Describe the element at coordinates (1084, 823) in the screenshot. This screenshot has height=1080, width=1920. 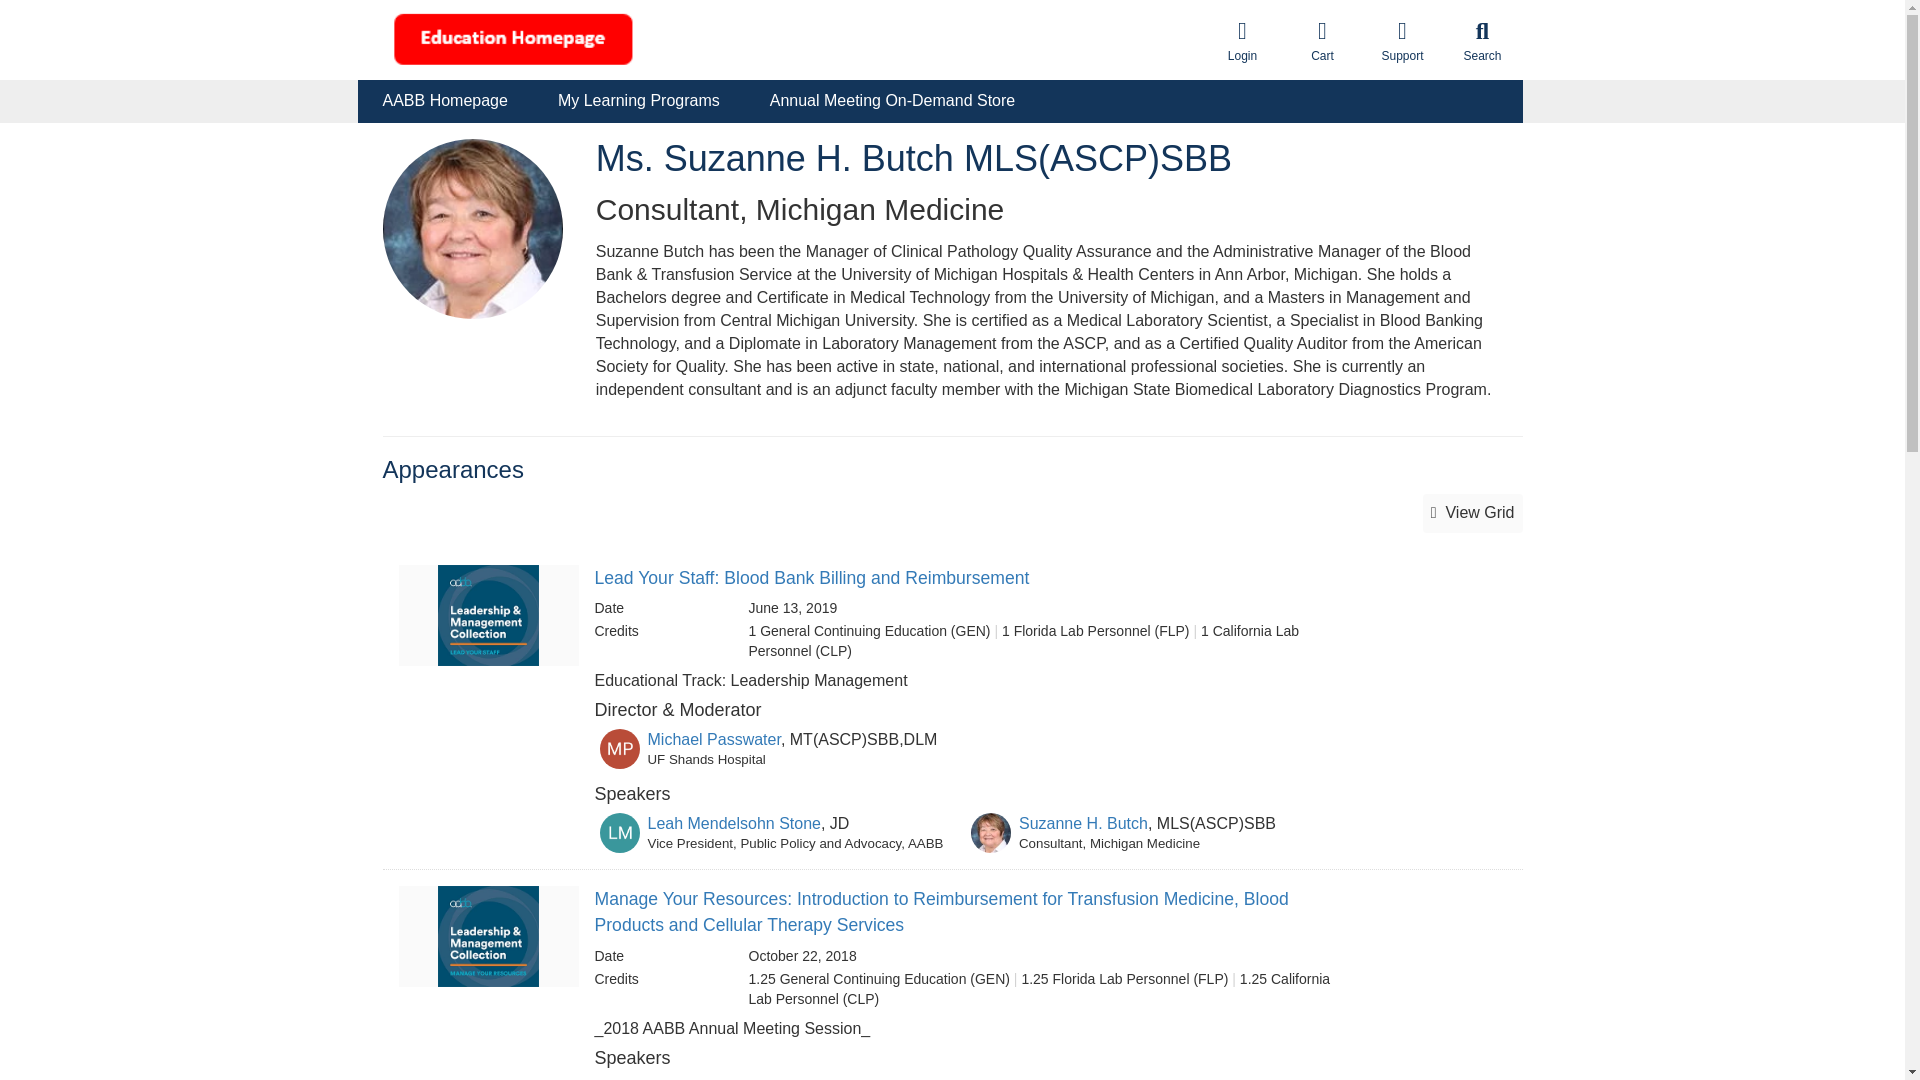
I see `Suzanne H. Butch` at that location.